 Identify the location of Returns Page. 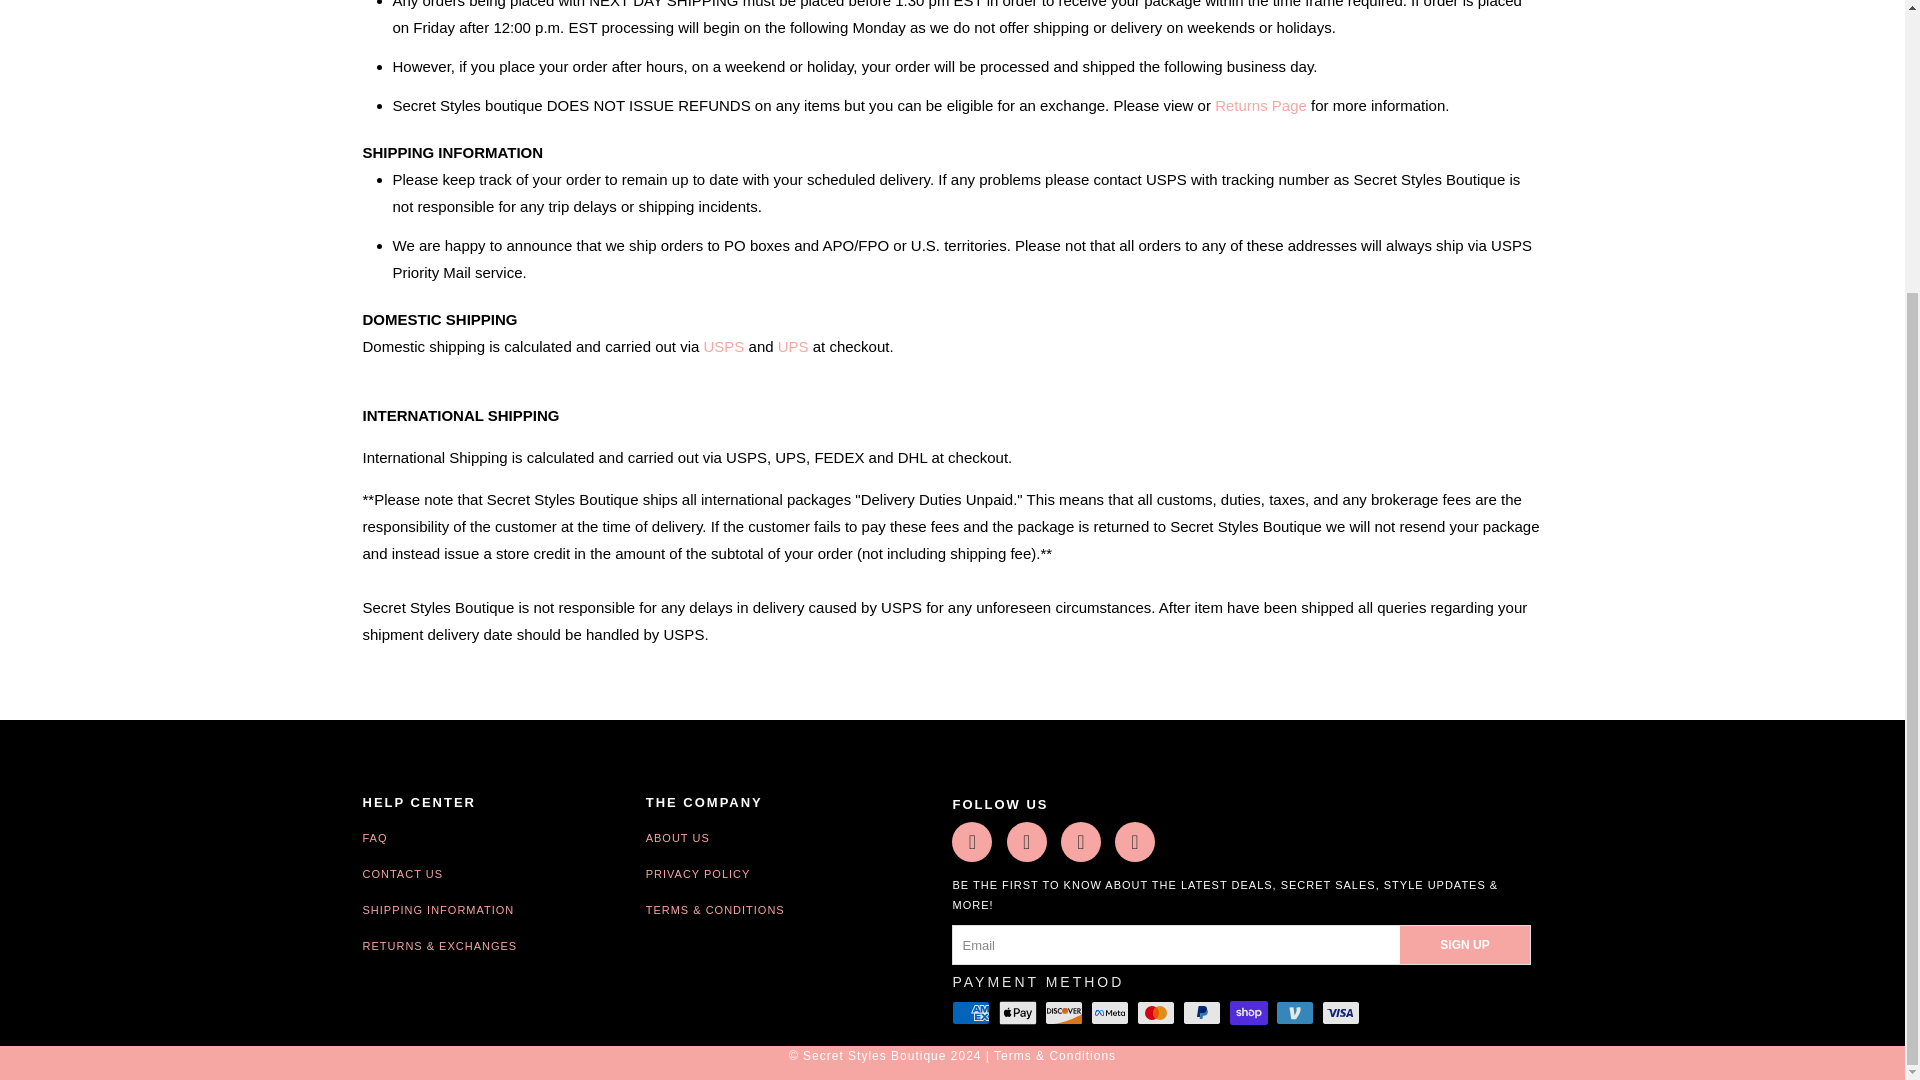
(1261, 106).